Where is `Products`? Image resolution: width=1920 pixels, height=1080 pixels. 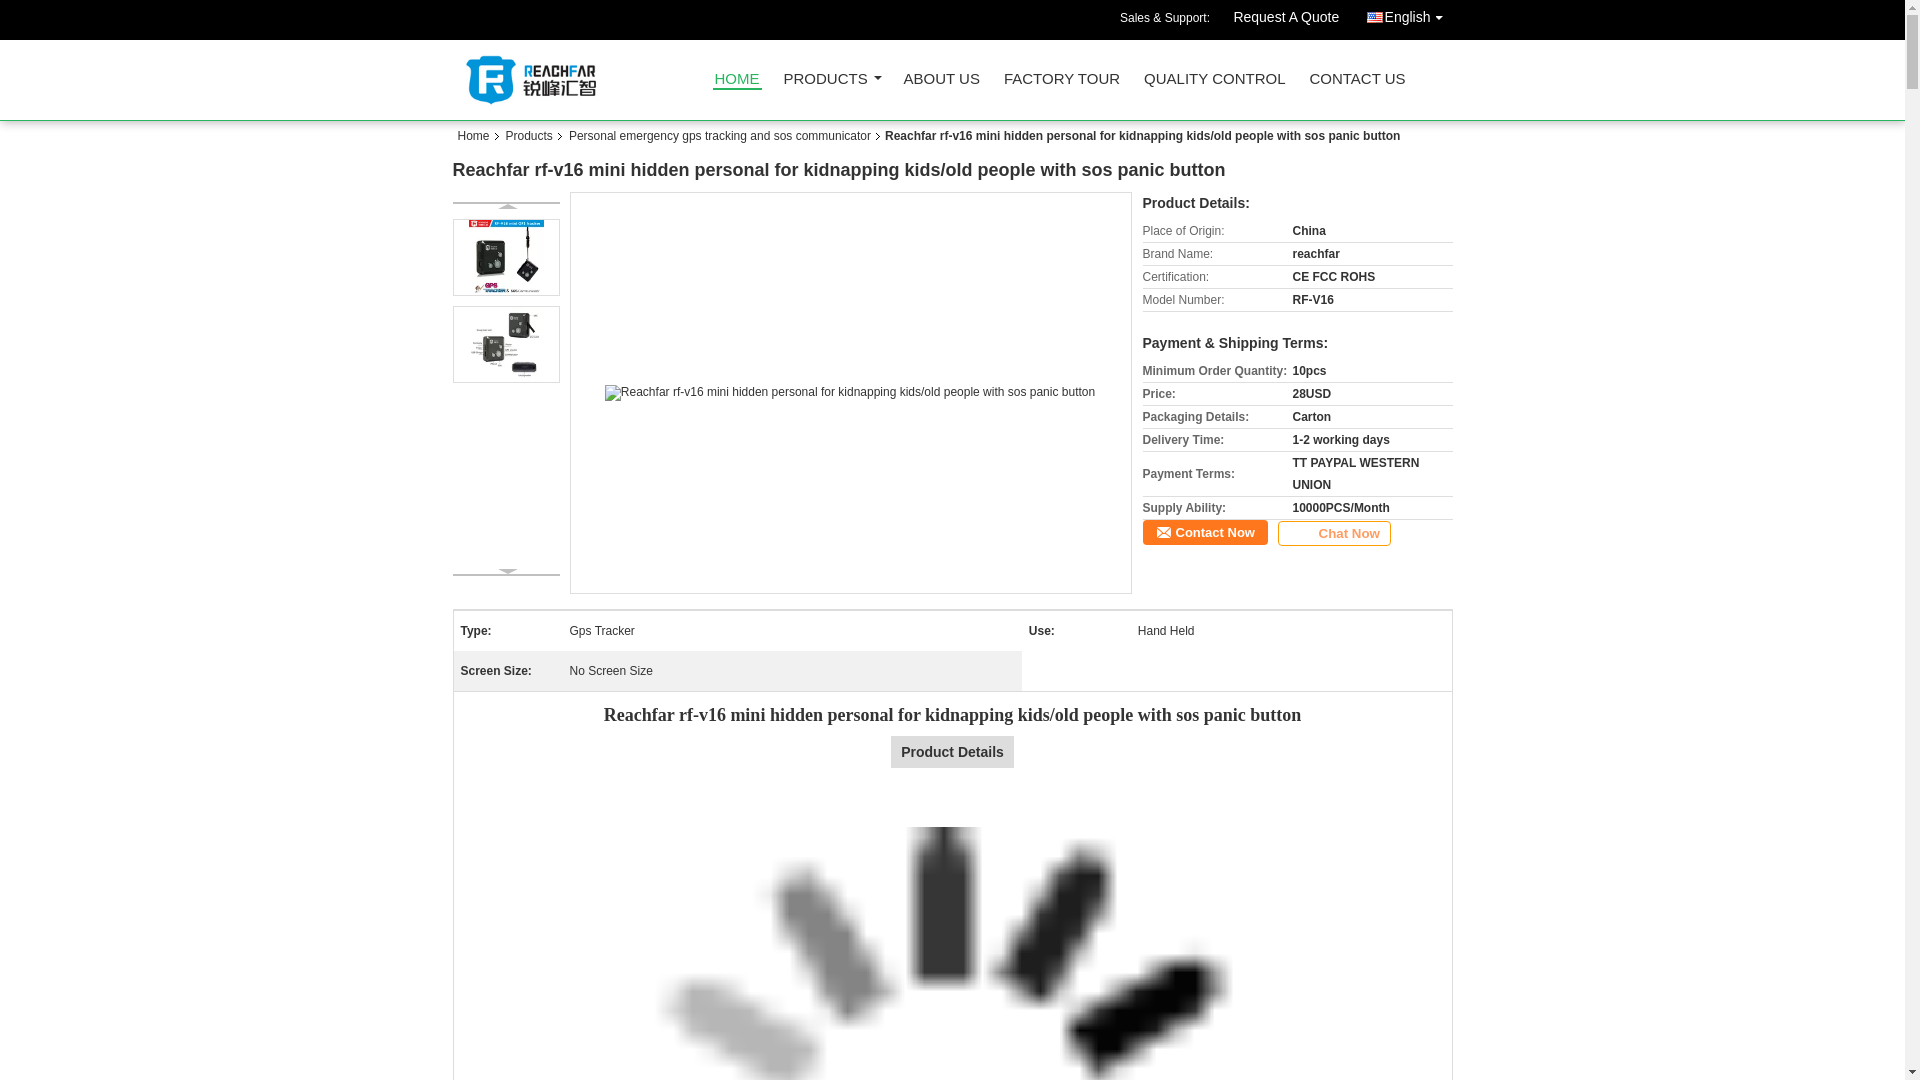 Products is located at coordinates (528, 135).